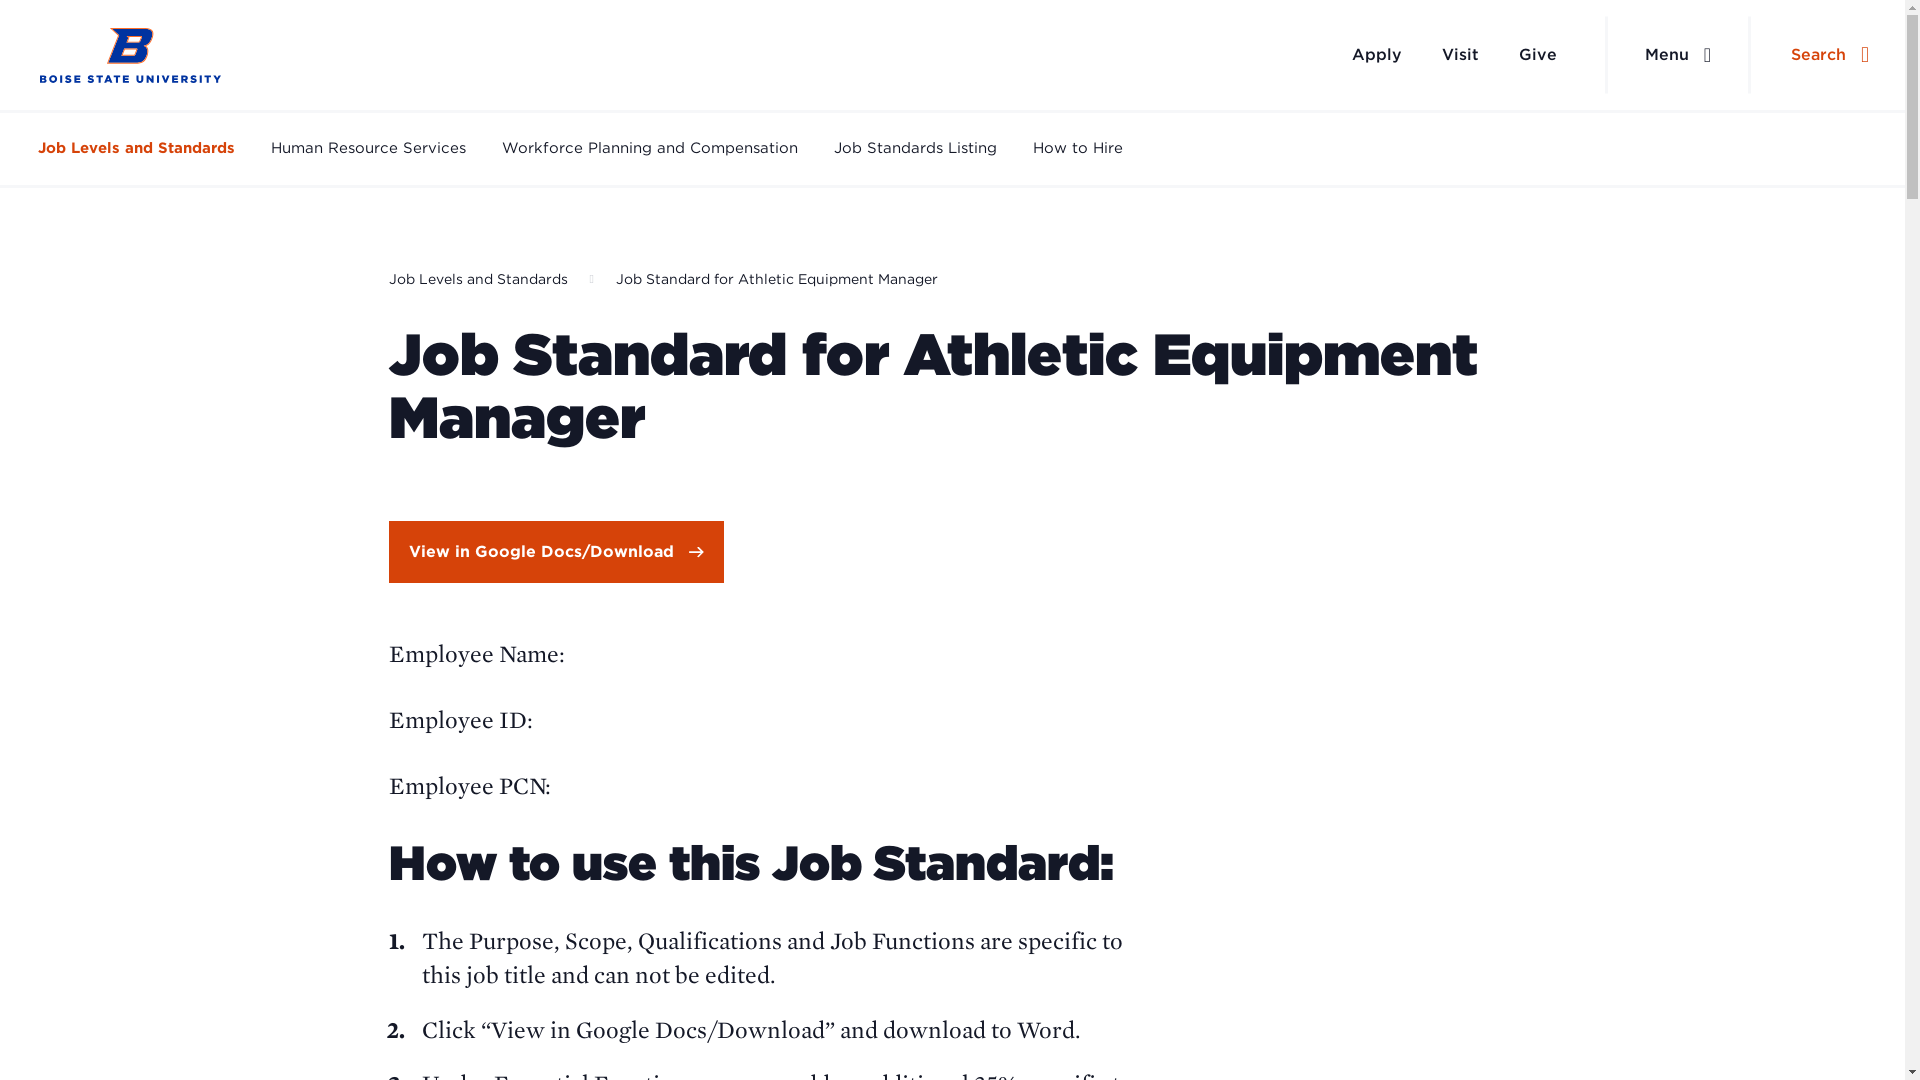  What do you see at coordinates (1377, 54) in the screenshot?
I see `Apply` at bounding box center [1377, 54].